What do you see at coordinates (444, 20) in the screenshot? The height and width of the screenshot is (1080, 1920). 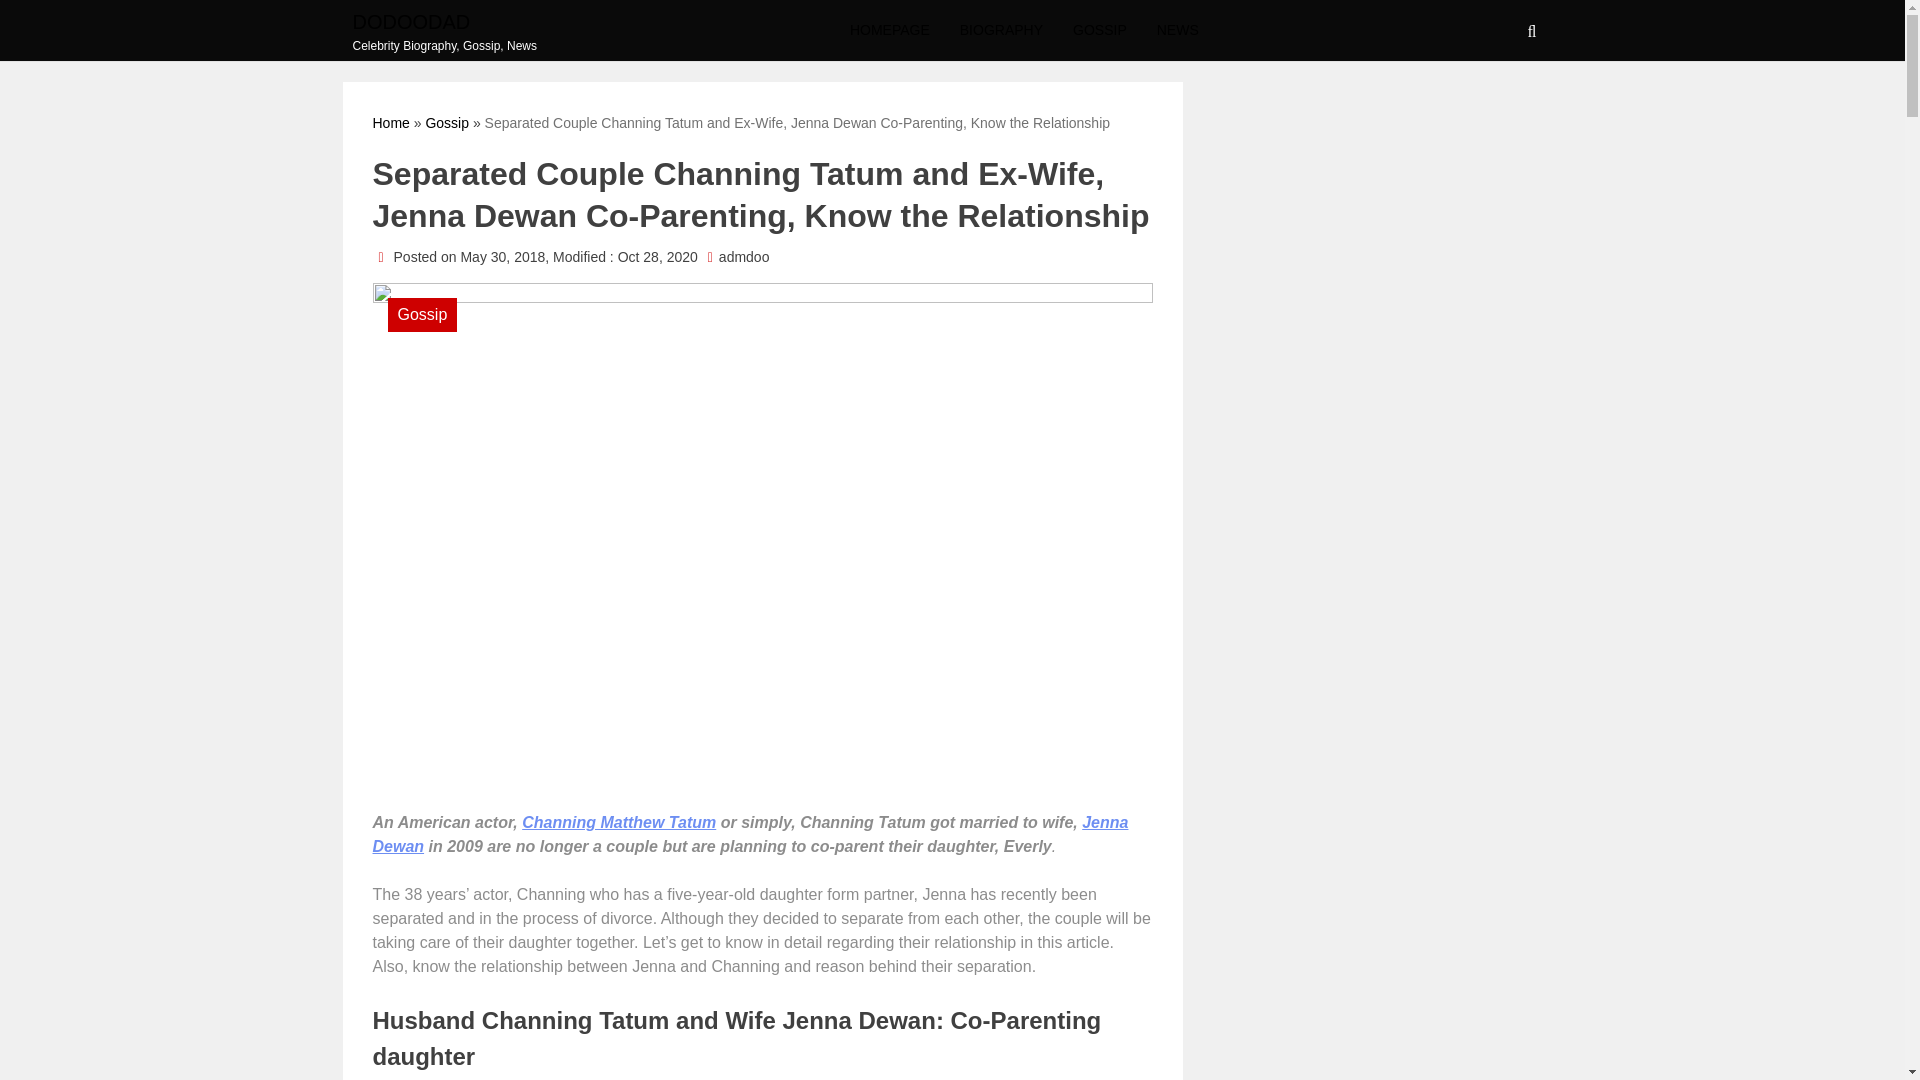 I see `DODOODAD` at bounding box center [444, 20].